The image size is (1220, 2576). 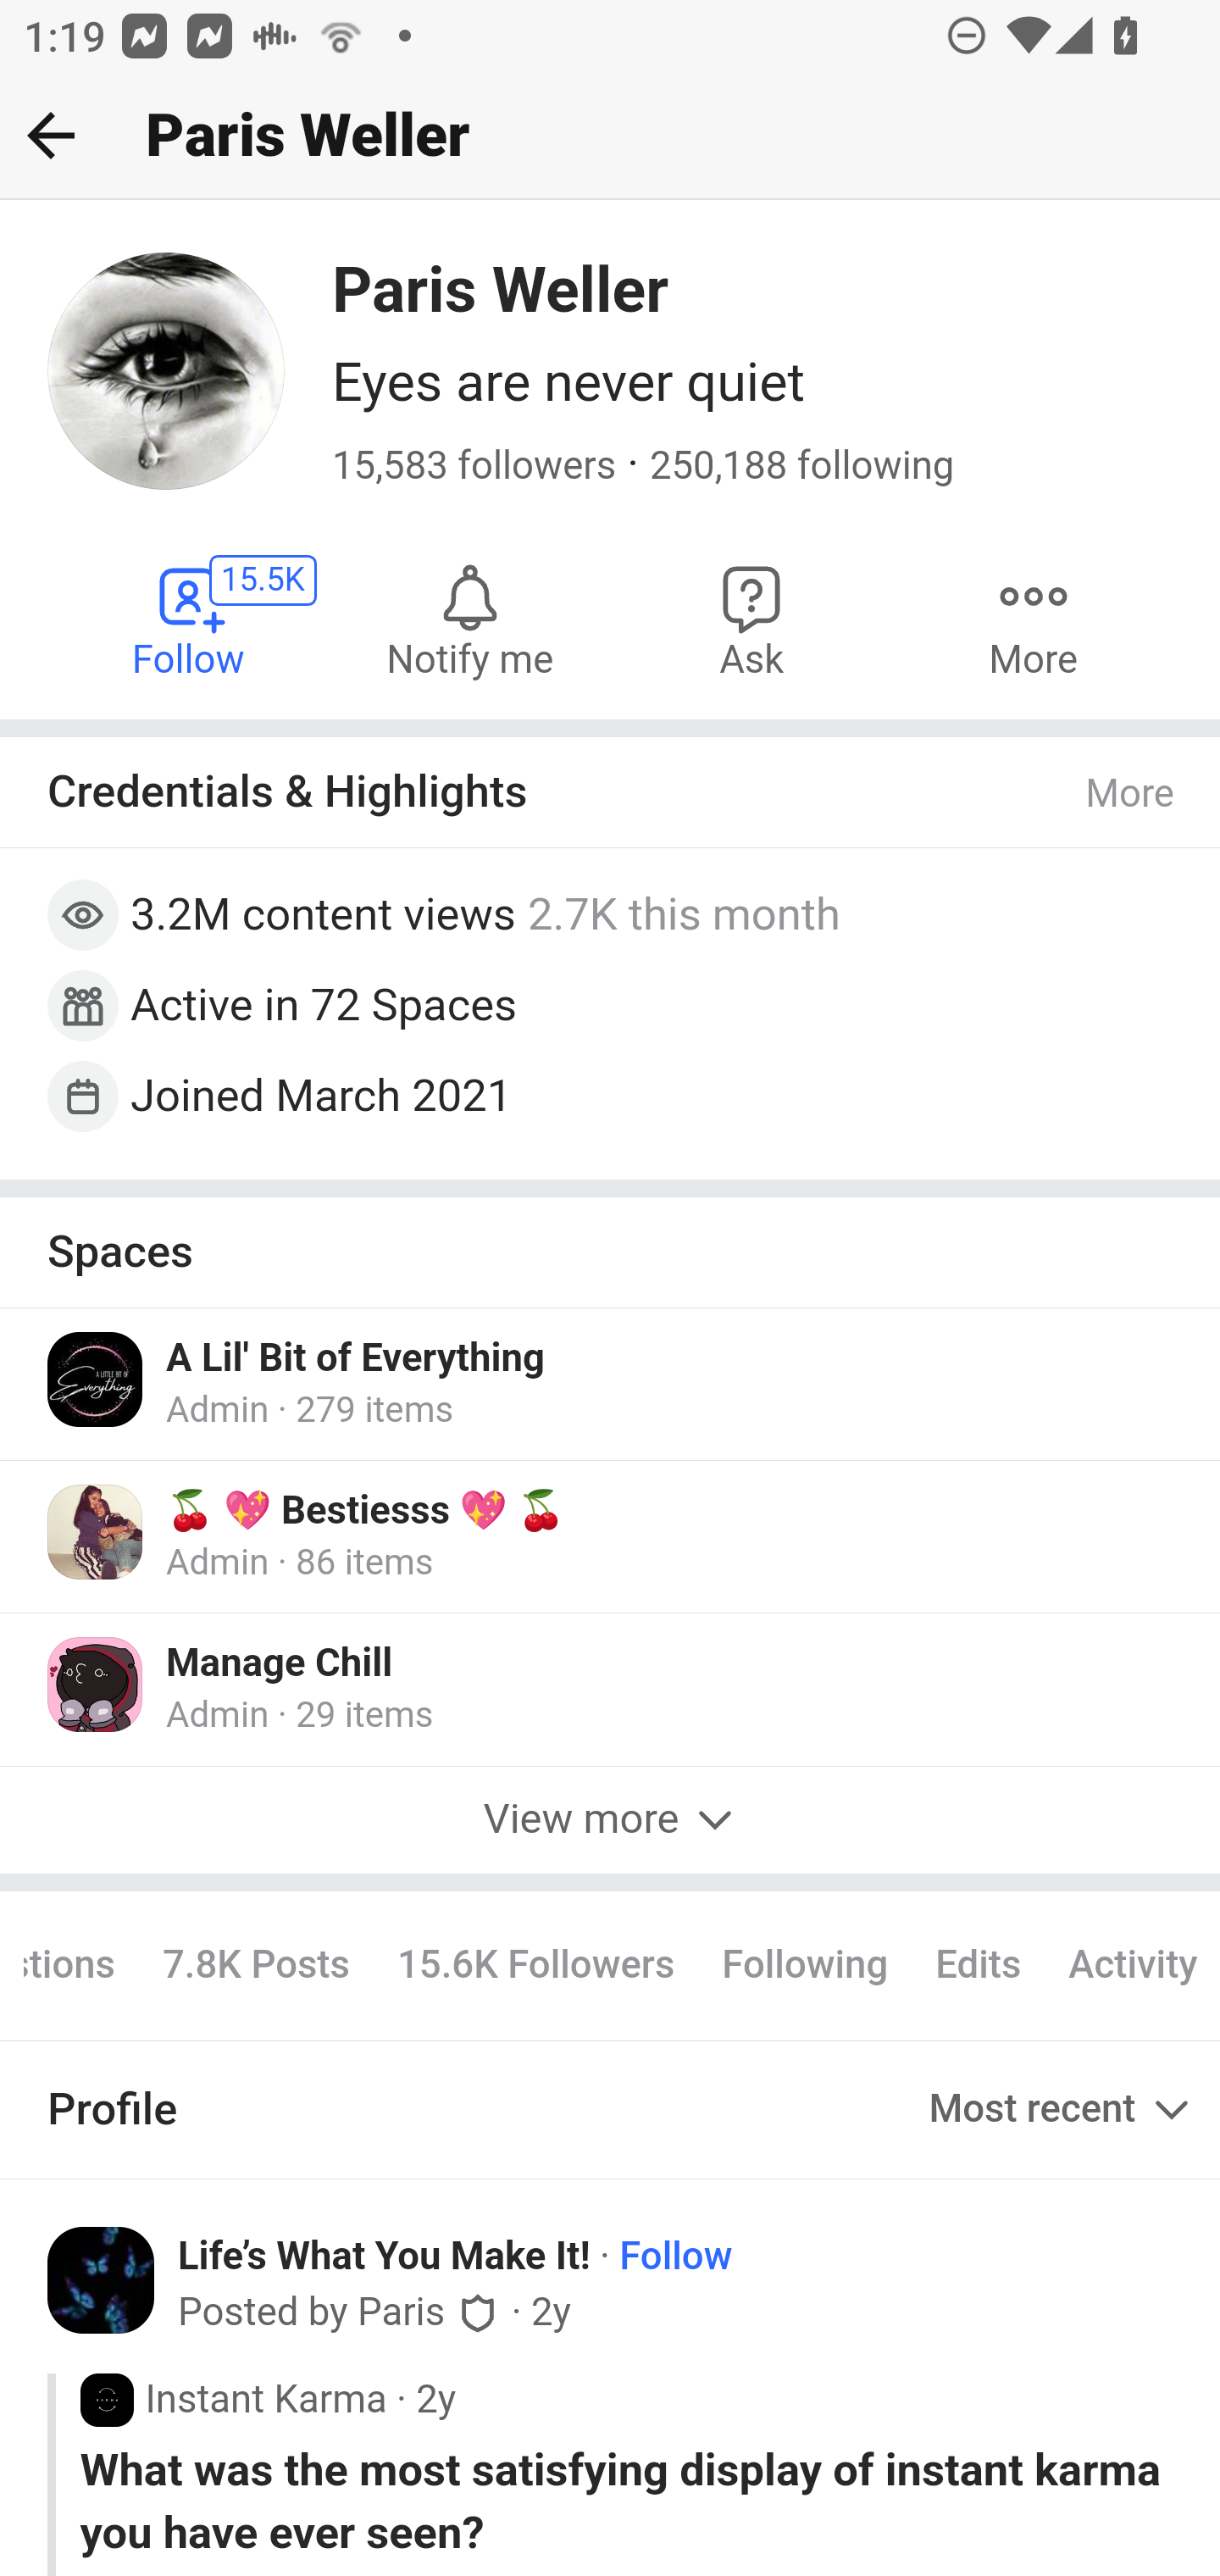 What do you see at coordinates (356, 1358) in the screenshot?
I see `A Lil' Bit of Everything` at bounding box center [356, 1358].